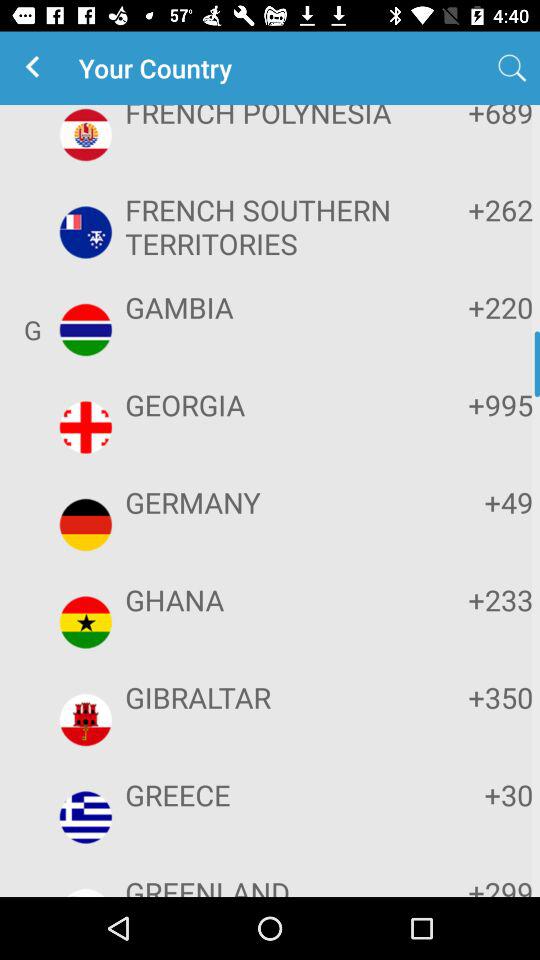 The height and width of the screenshot is (960, 540). What do you see at coordinates (268, 307) in the screenshot?
I see `select the item above georgia app` at bounding box center [268, 307].